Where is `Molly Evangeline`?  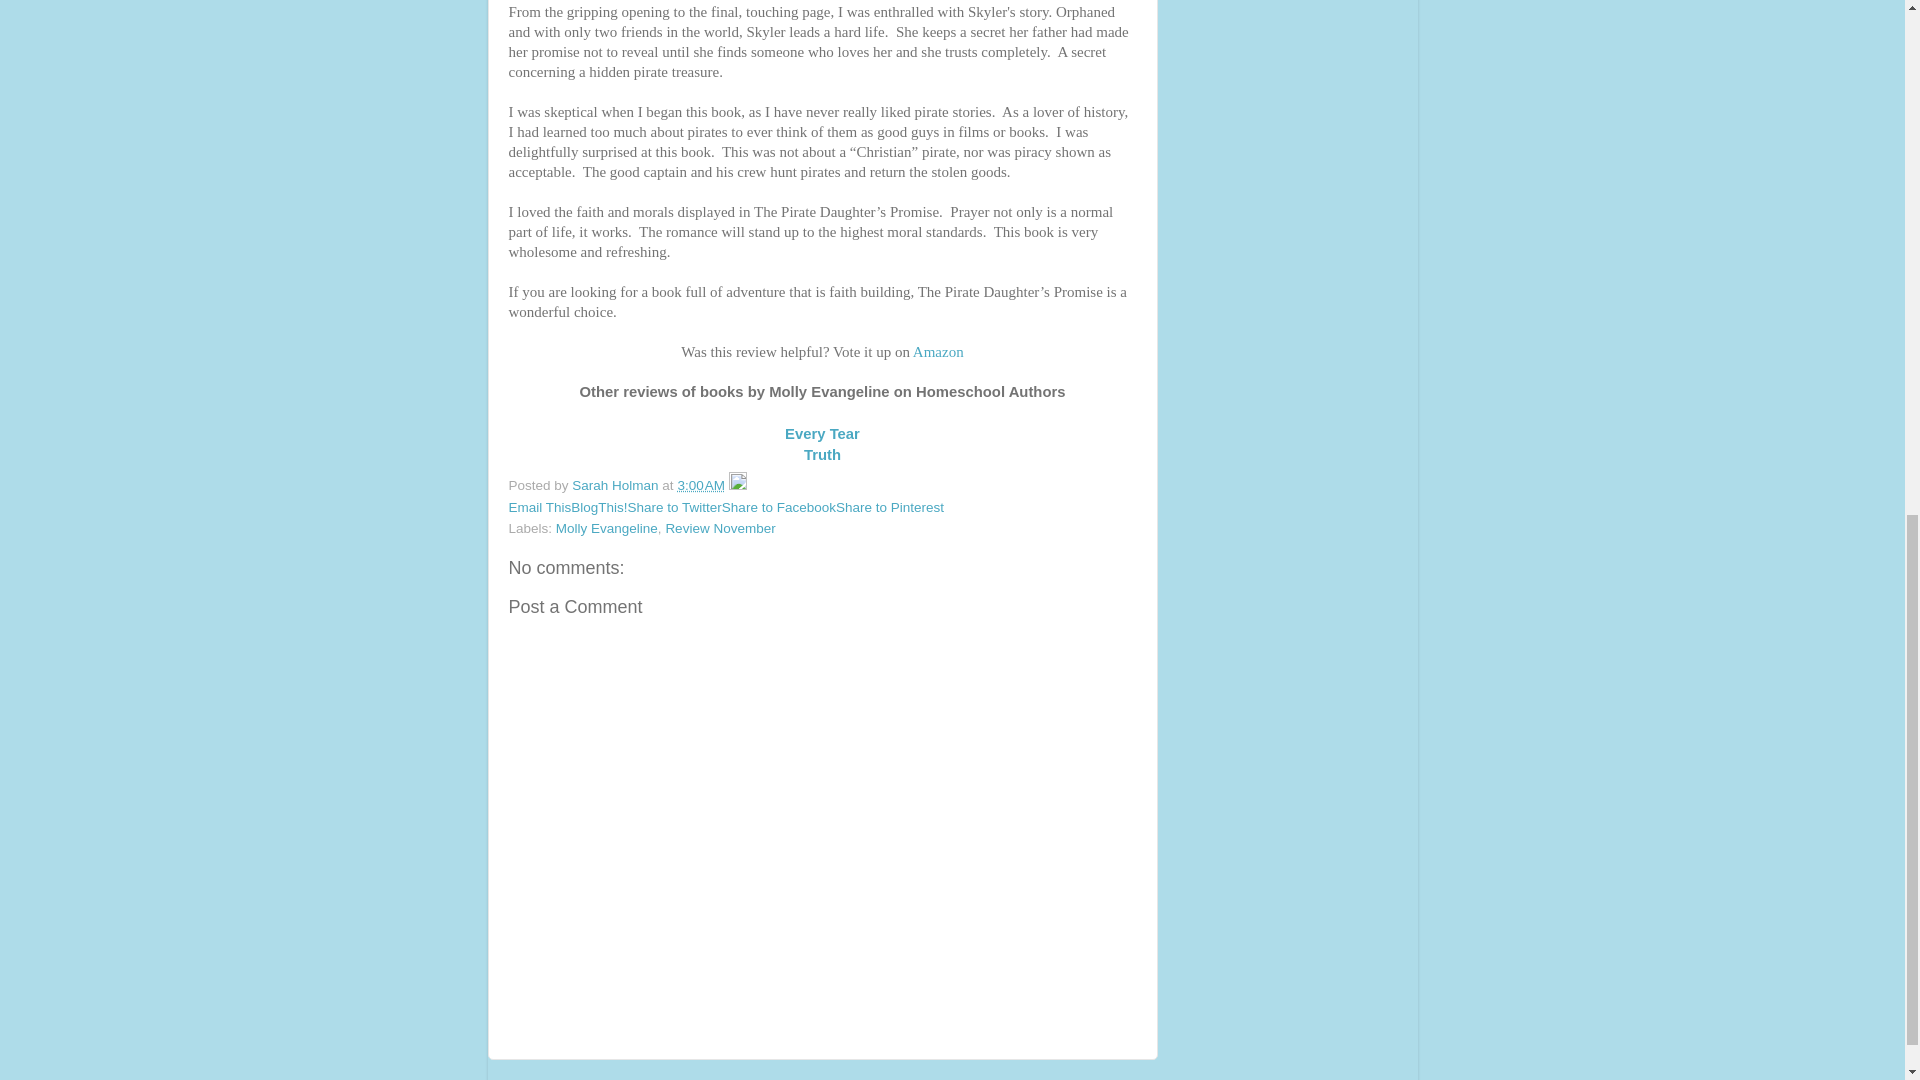 Molly Evangeline is located at coordinates (607, 528).